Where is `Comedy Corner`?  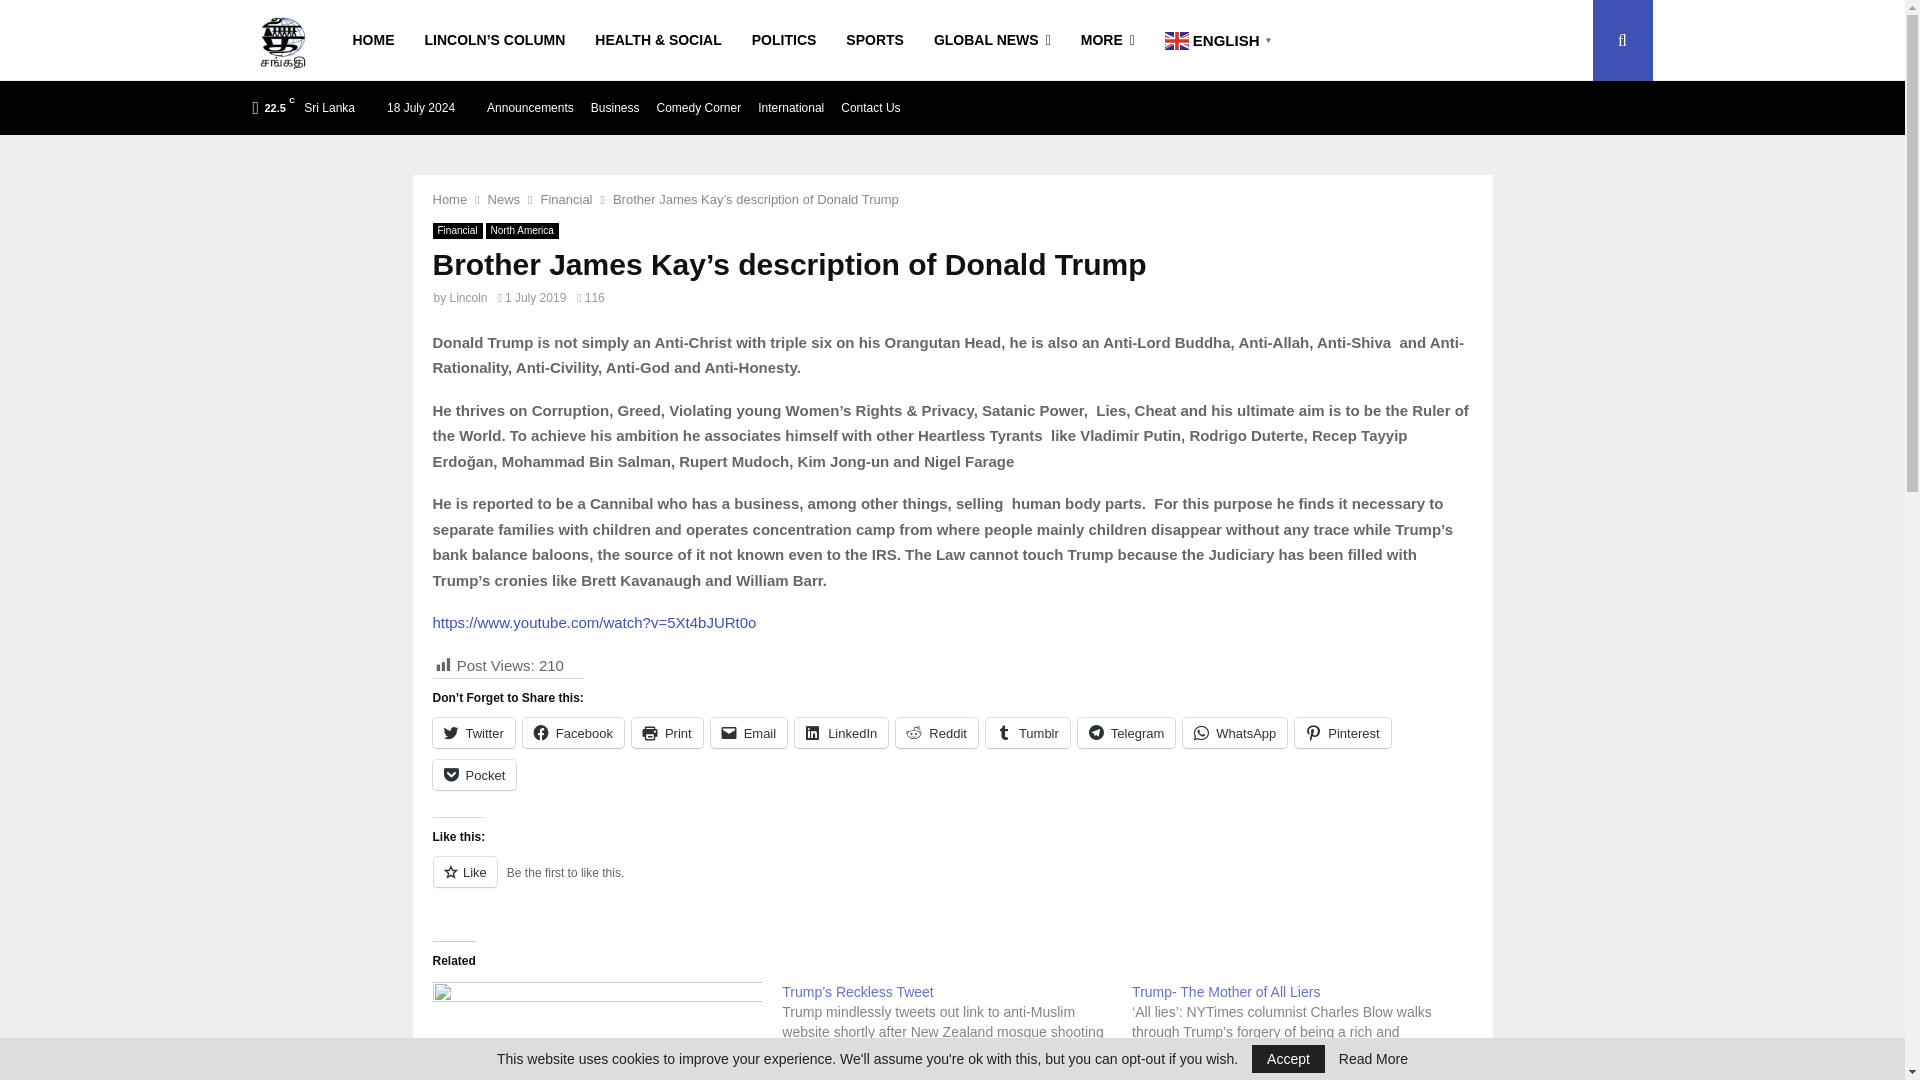 Comedy Corner is located at coordinates (698, 108).